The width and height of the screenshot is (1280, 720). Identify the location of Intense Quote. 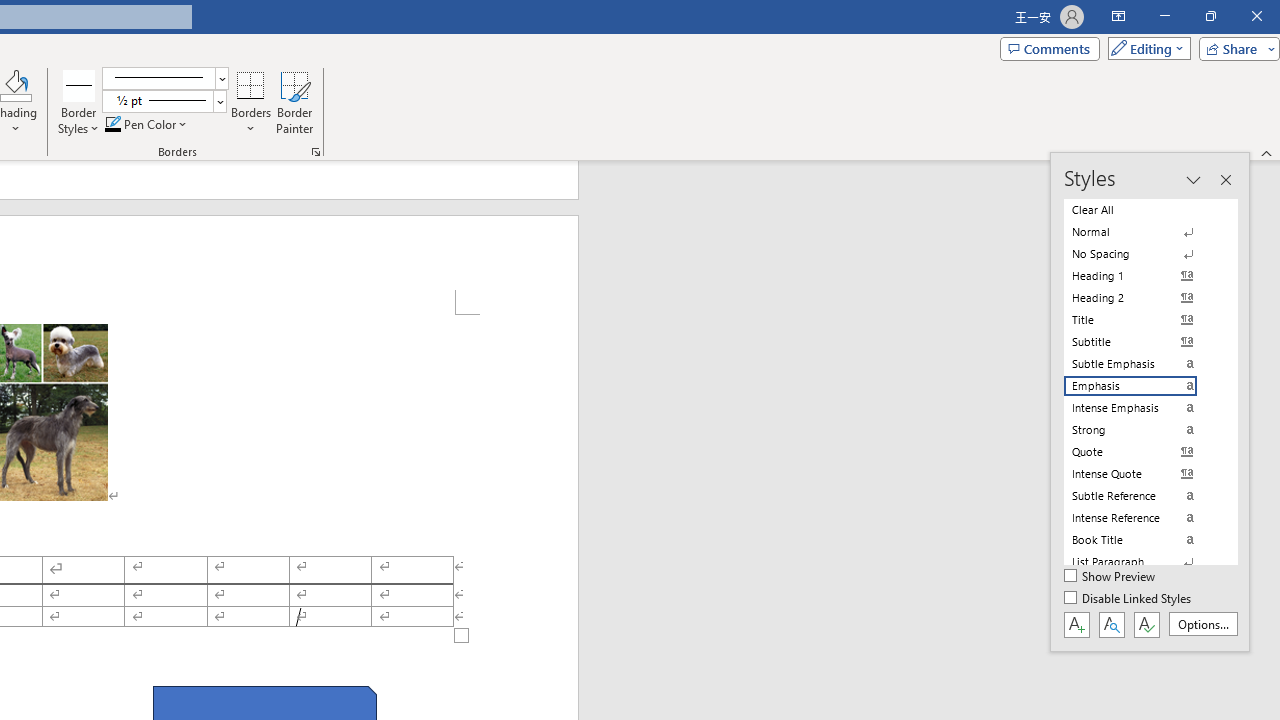
(1142, 474).